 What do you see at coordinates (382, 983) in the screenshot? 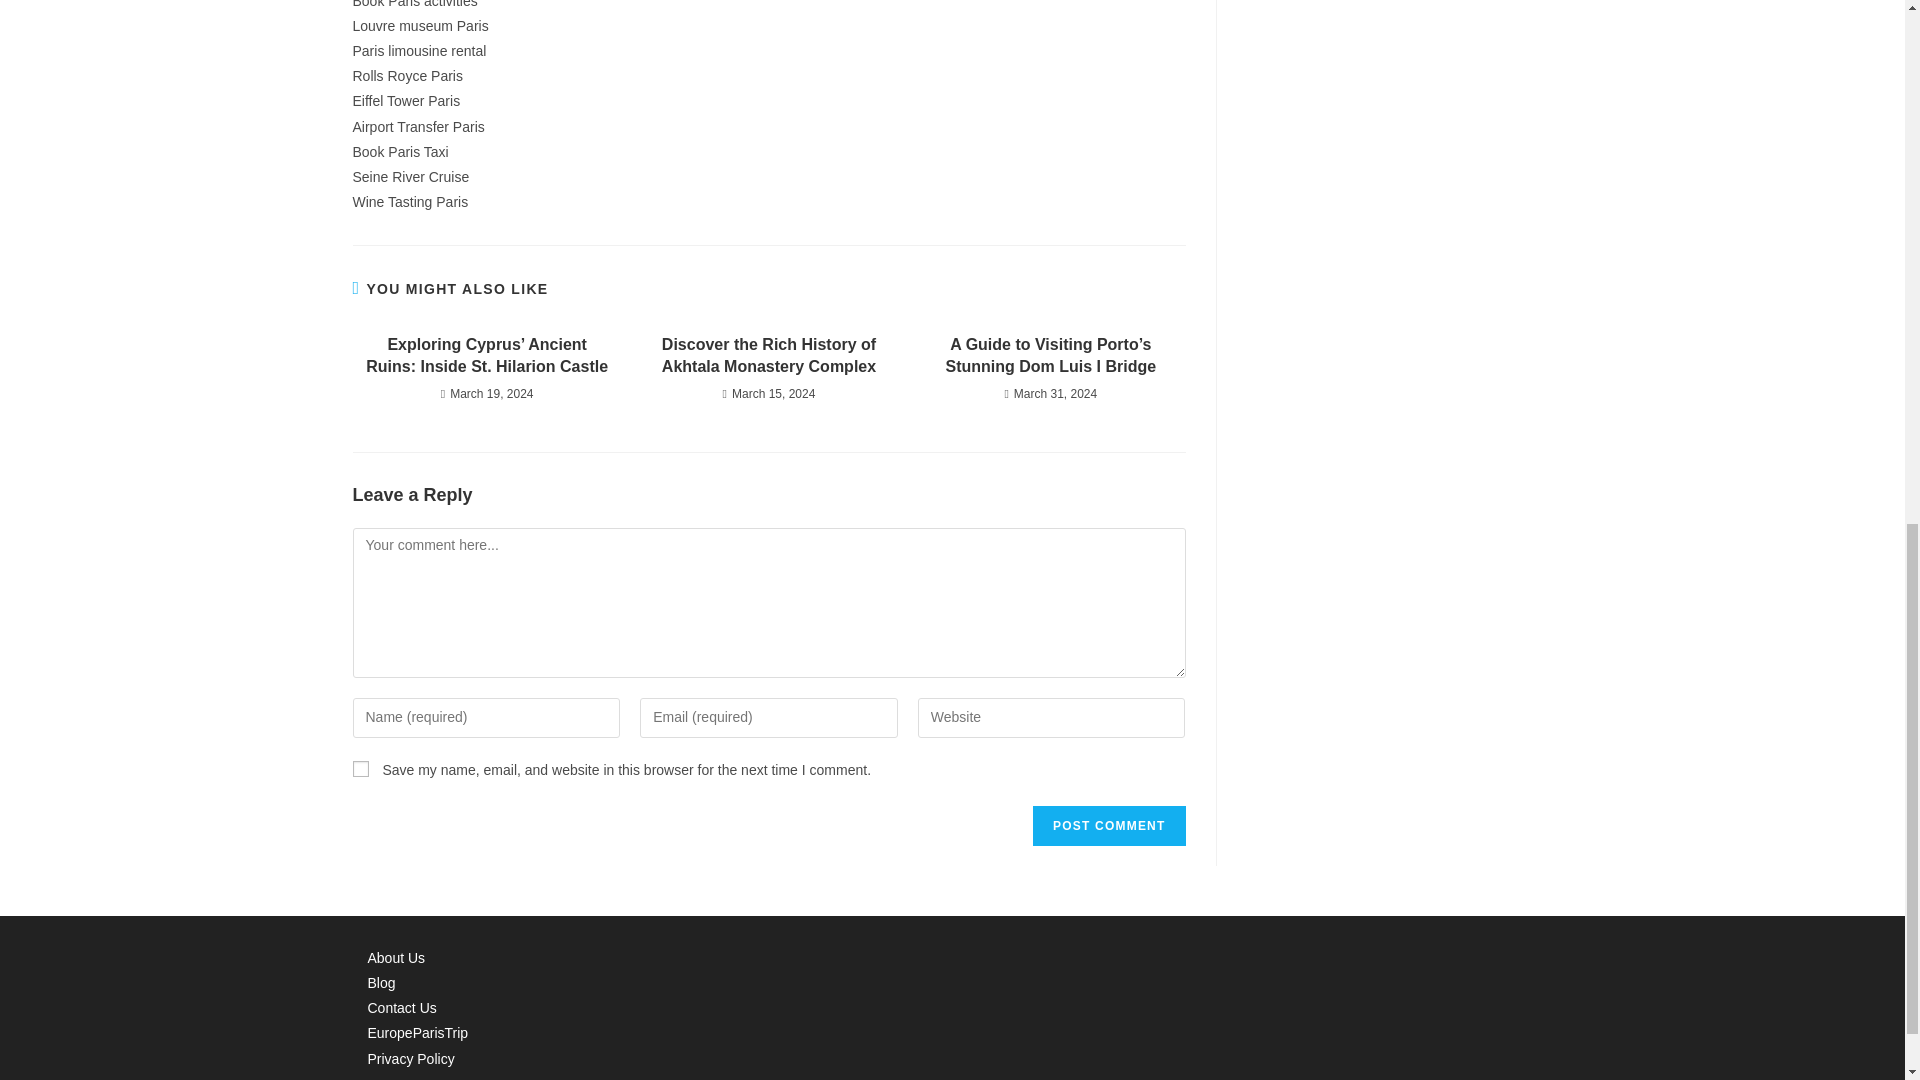
I see `Blog` at bounding box center [382, 983].